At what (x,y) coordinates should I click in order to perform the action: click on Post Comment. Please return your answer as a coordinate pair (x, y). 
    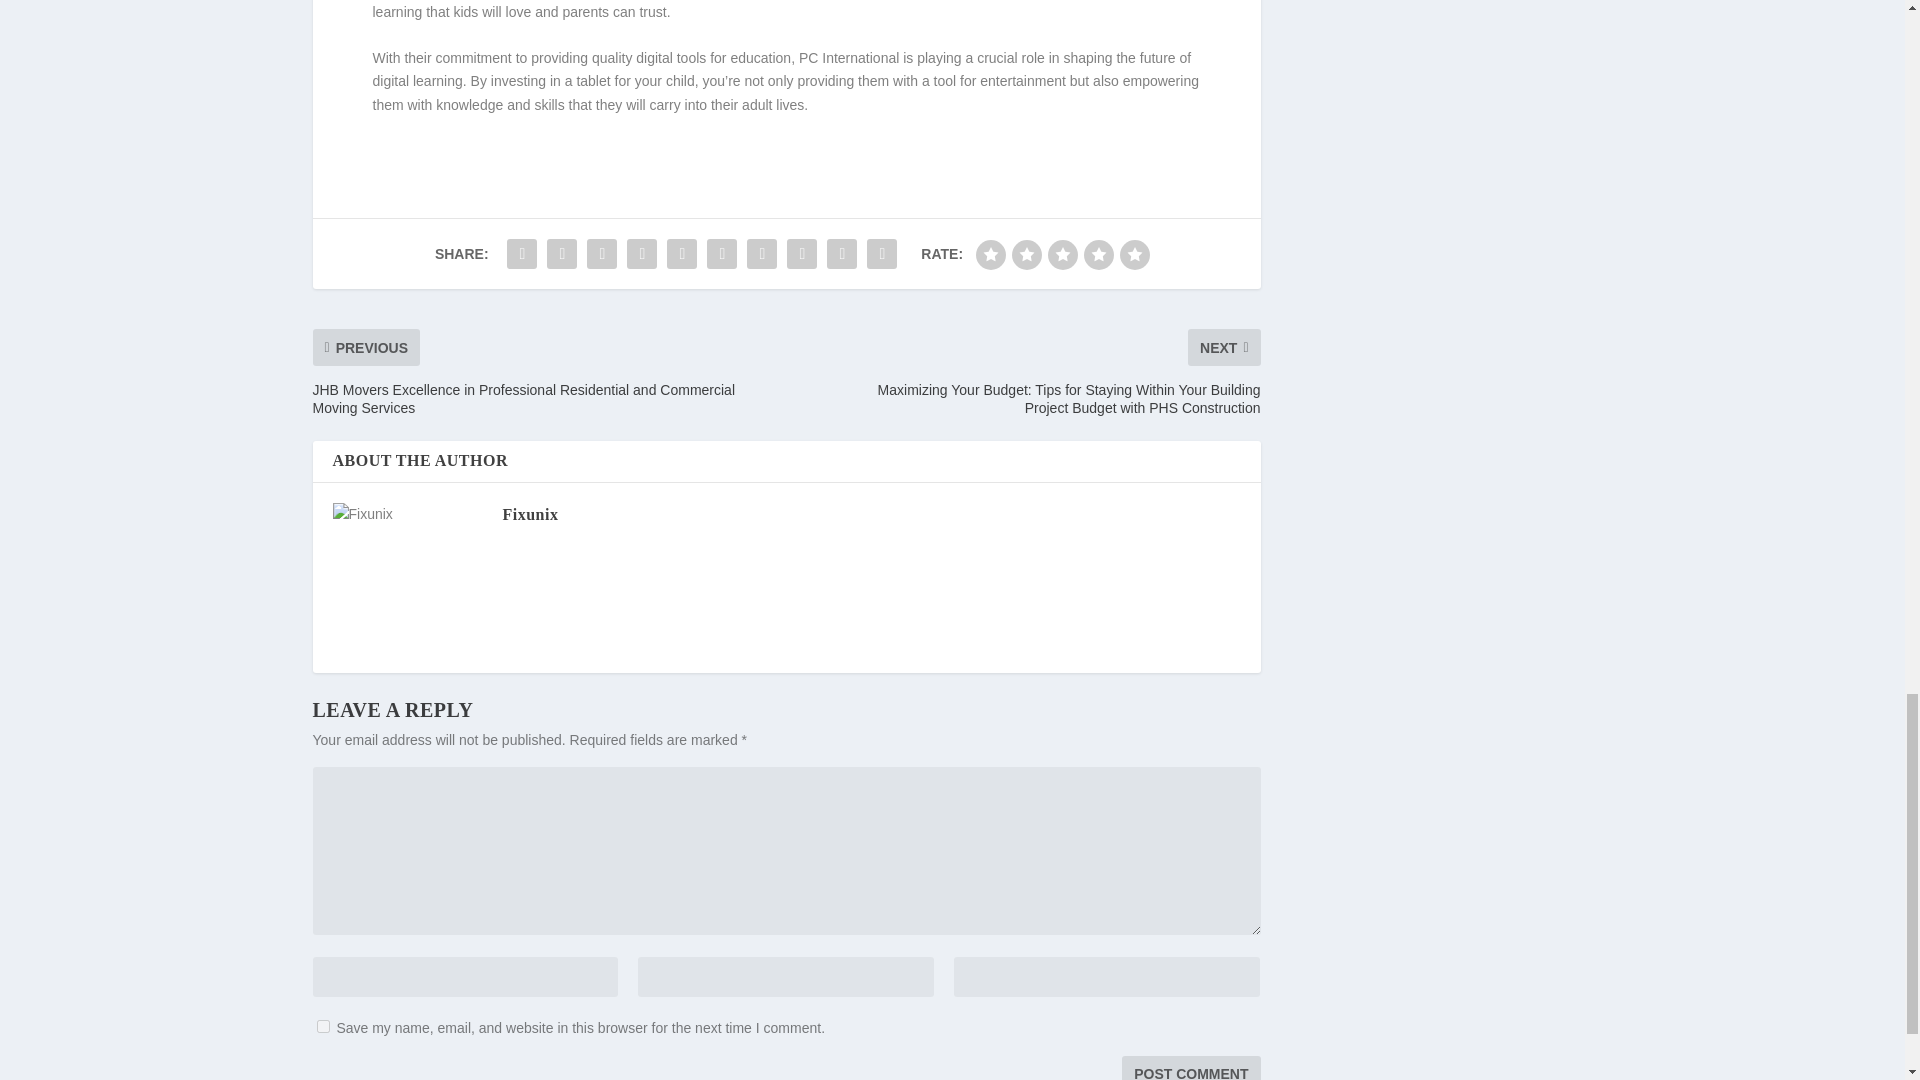
    Looking at the image, I should click on (1190, 1068).